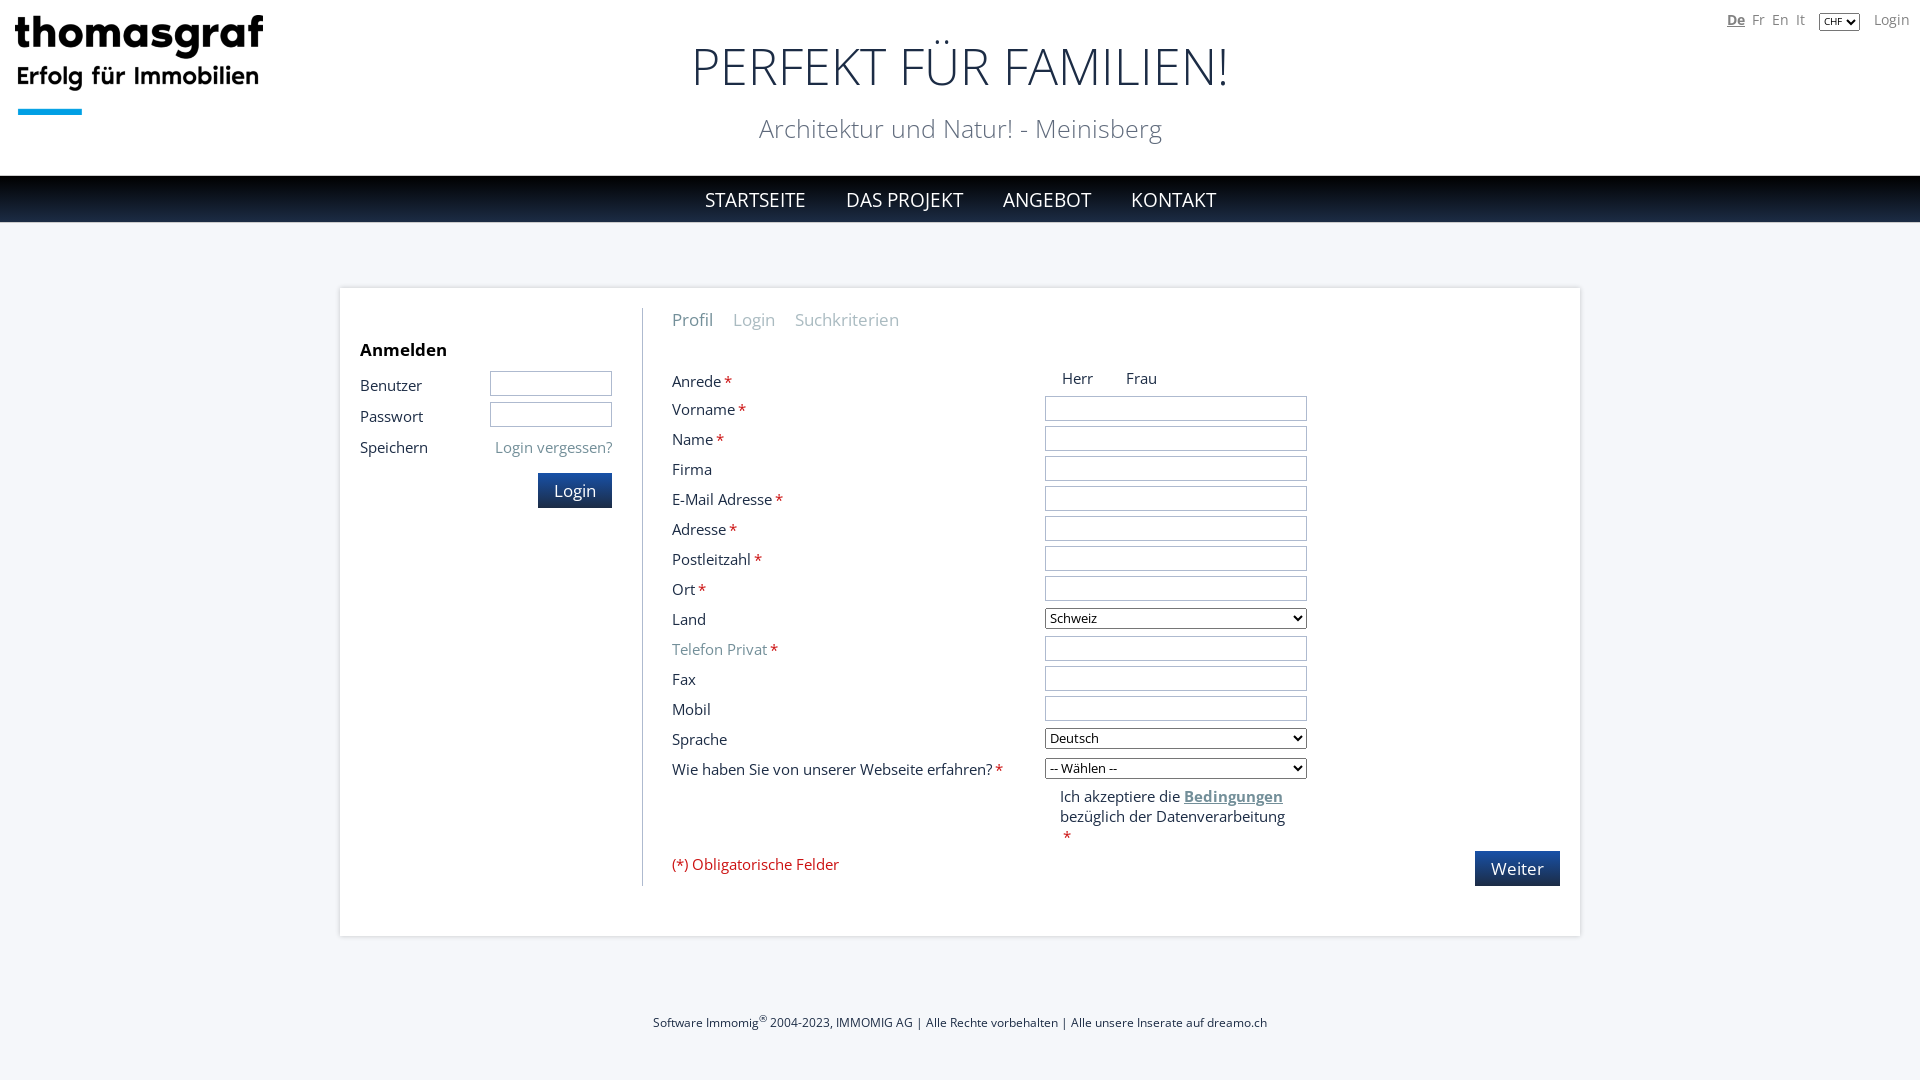 Image resolution: width=1920 pixels, height=1080 pixels. Describe the element at coordinates (1758, 20) in the screenshot. I see `Fr` at that location.